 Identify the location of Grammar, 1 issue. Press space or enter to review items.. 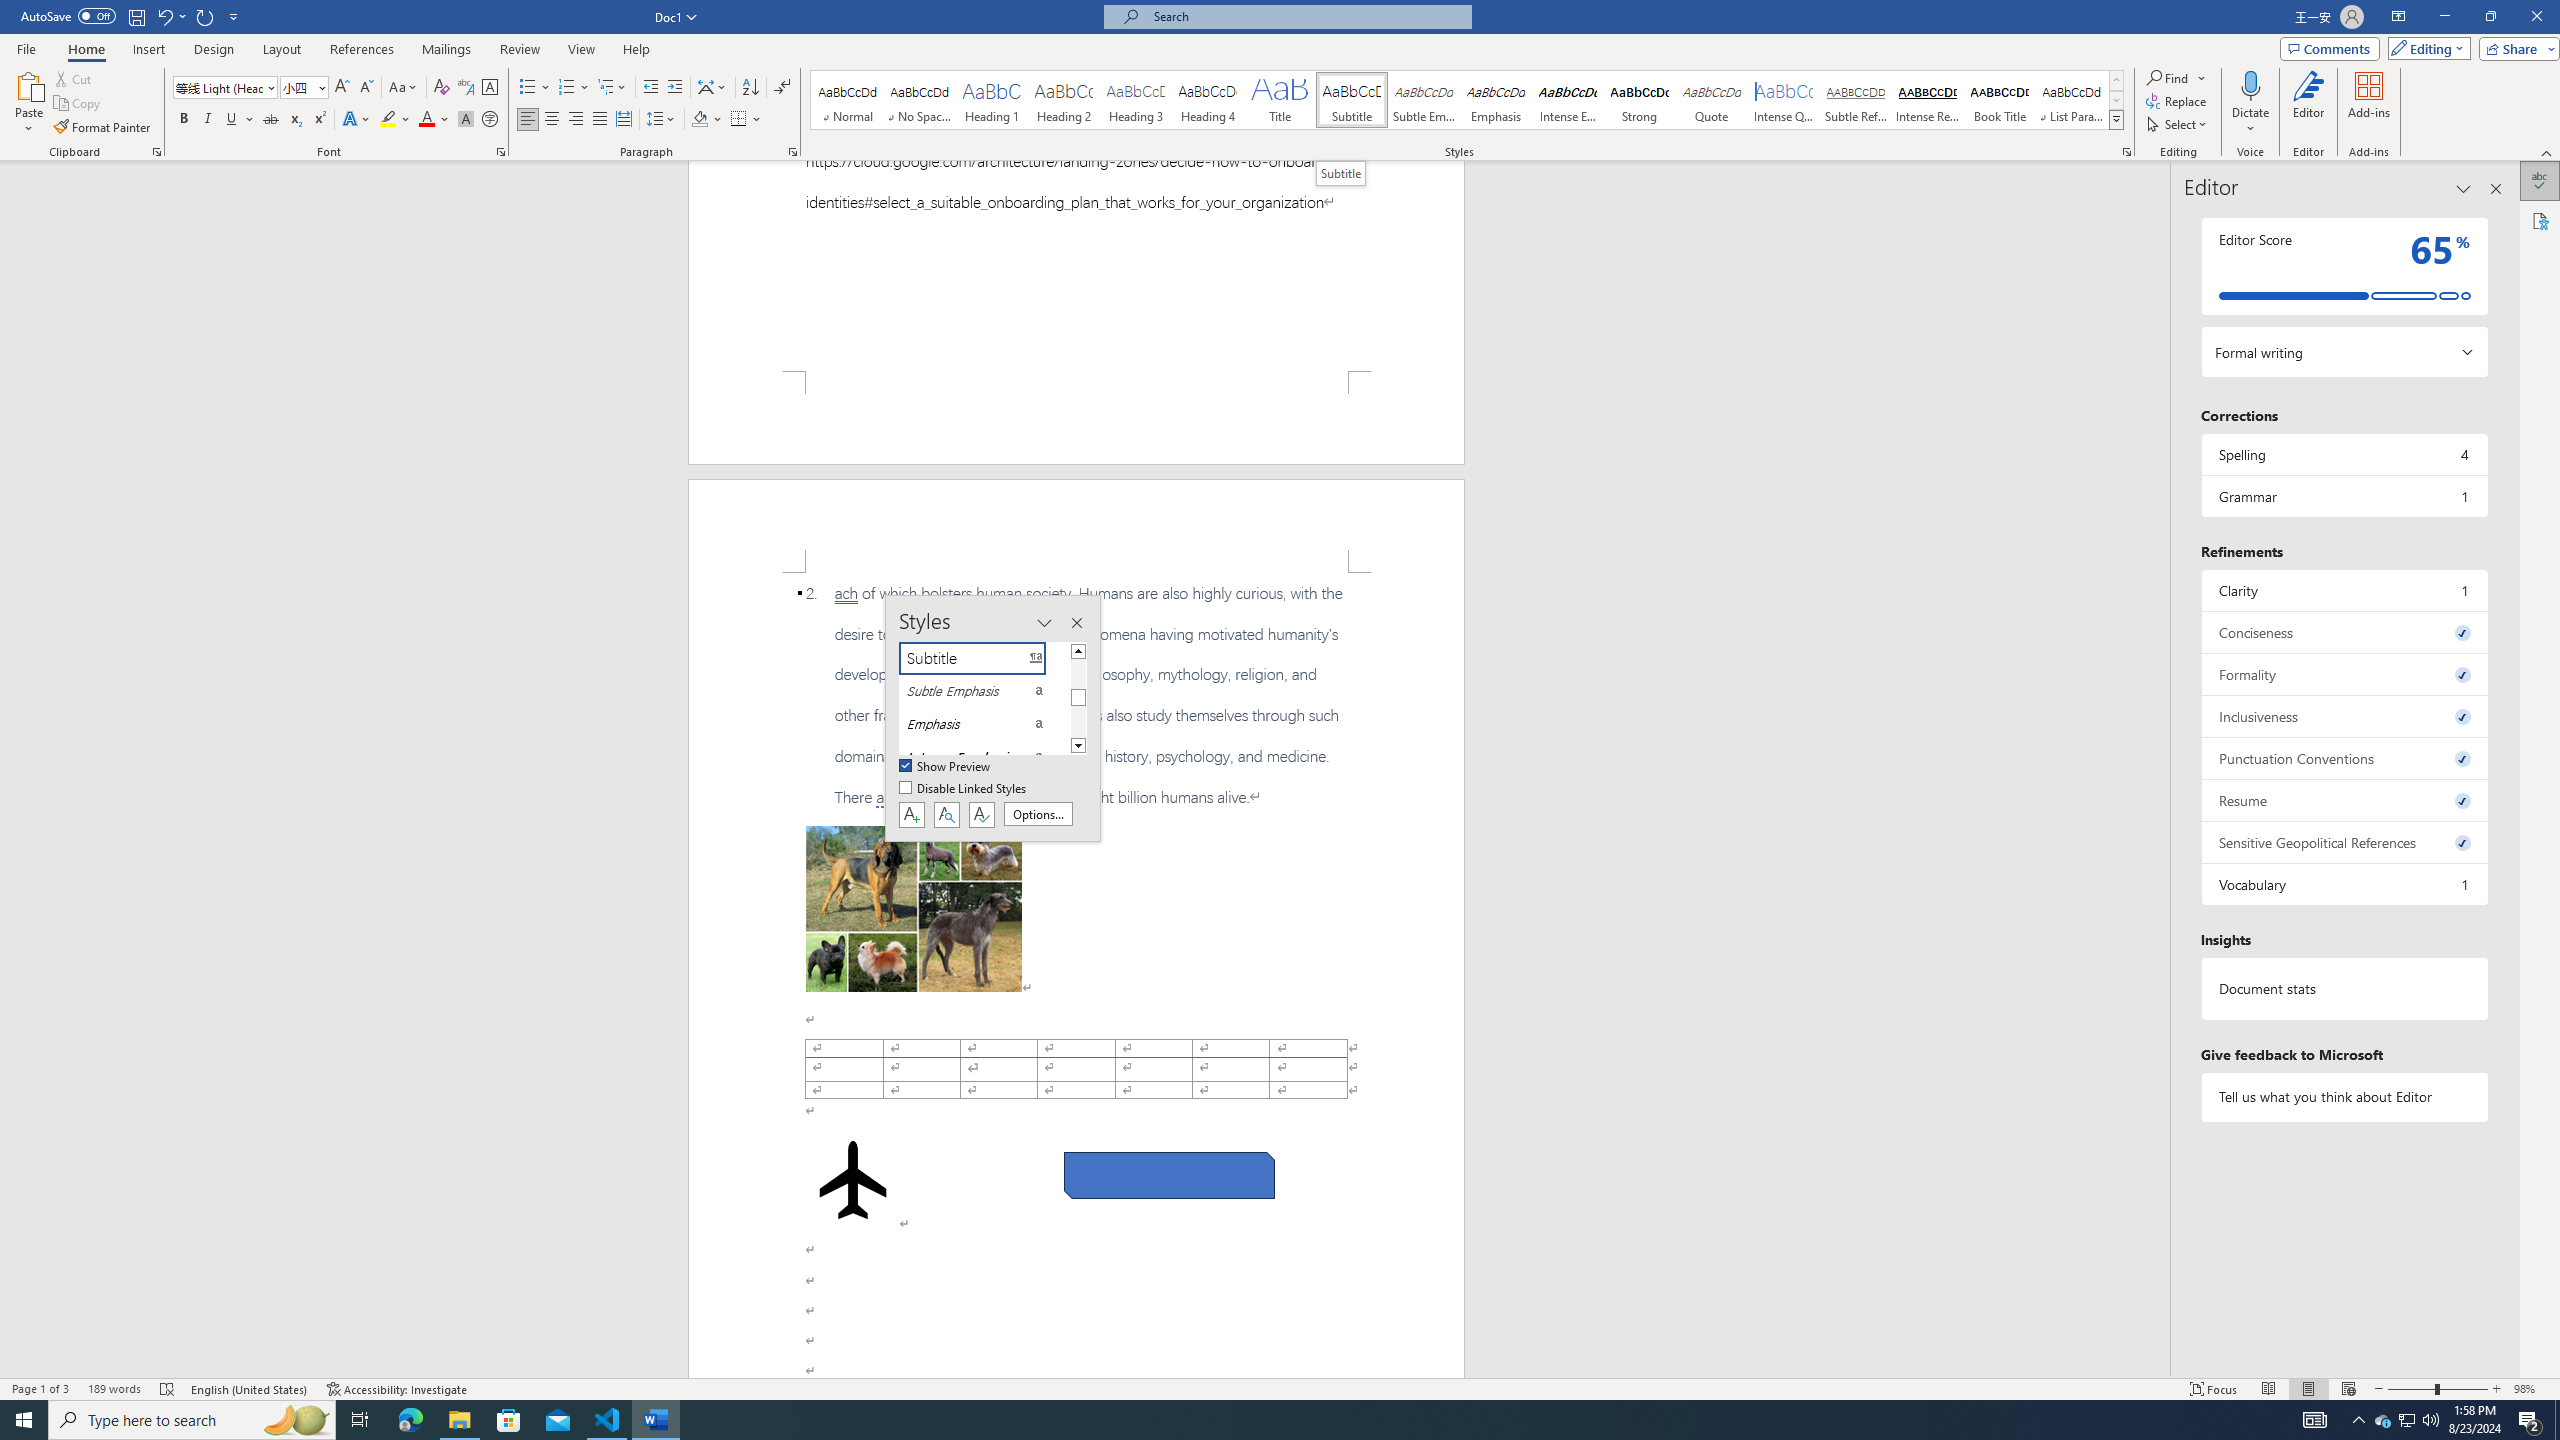
(2344, 496).